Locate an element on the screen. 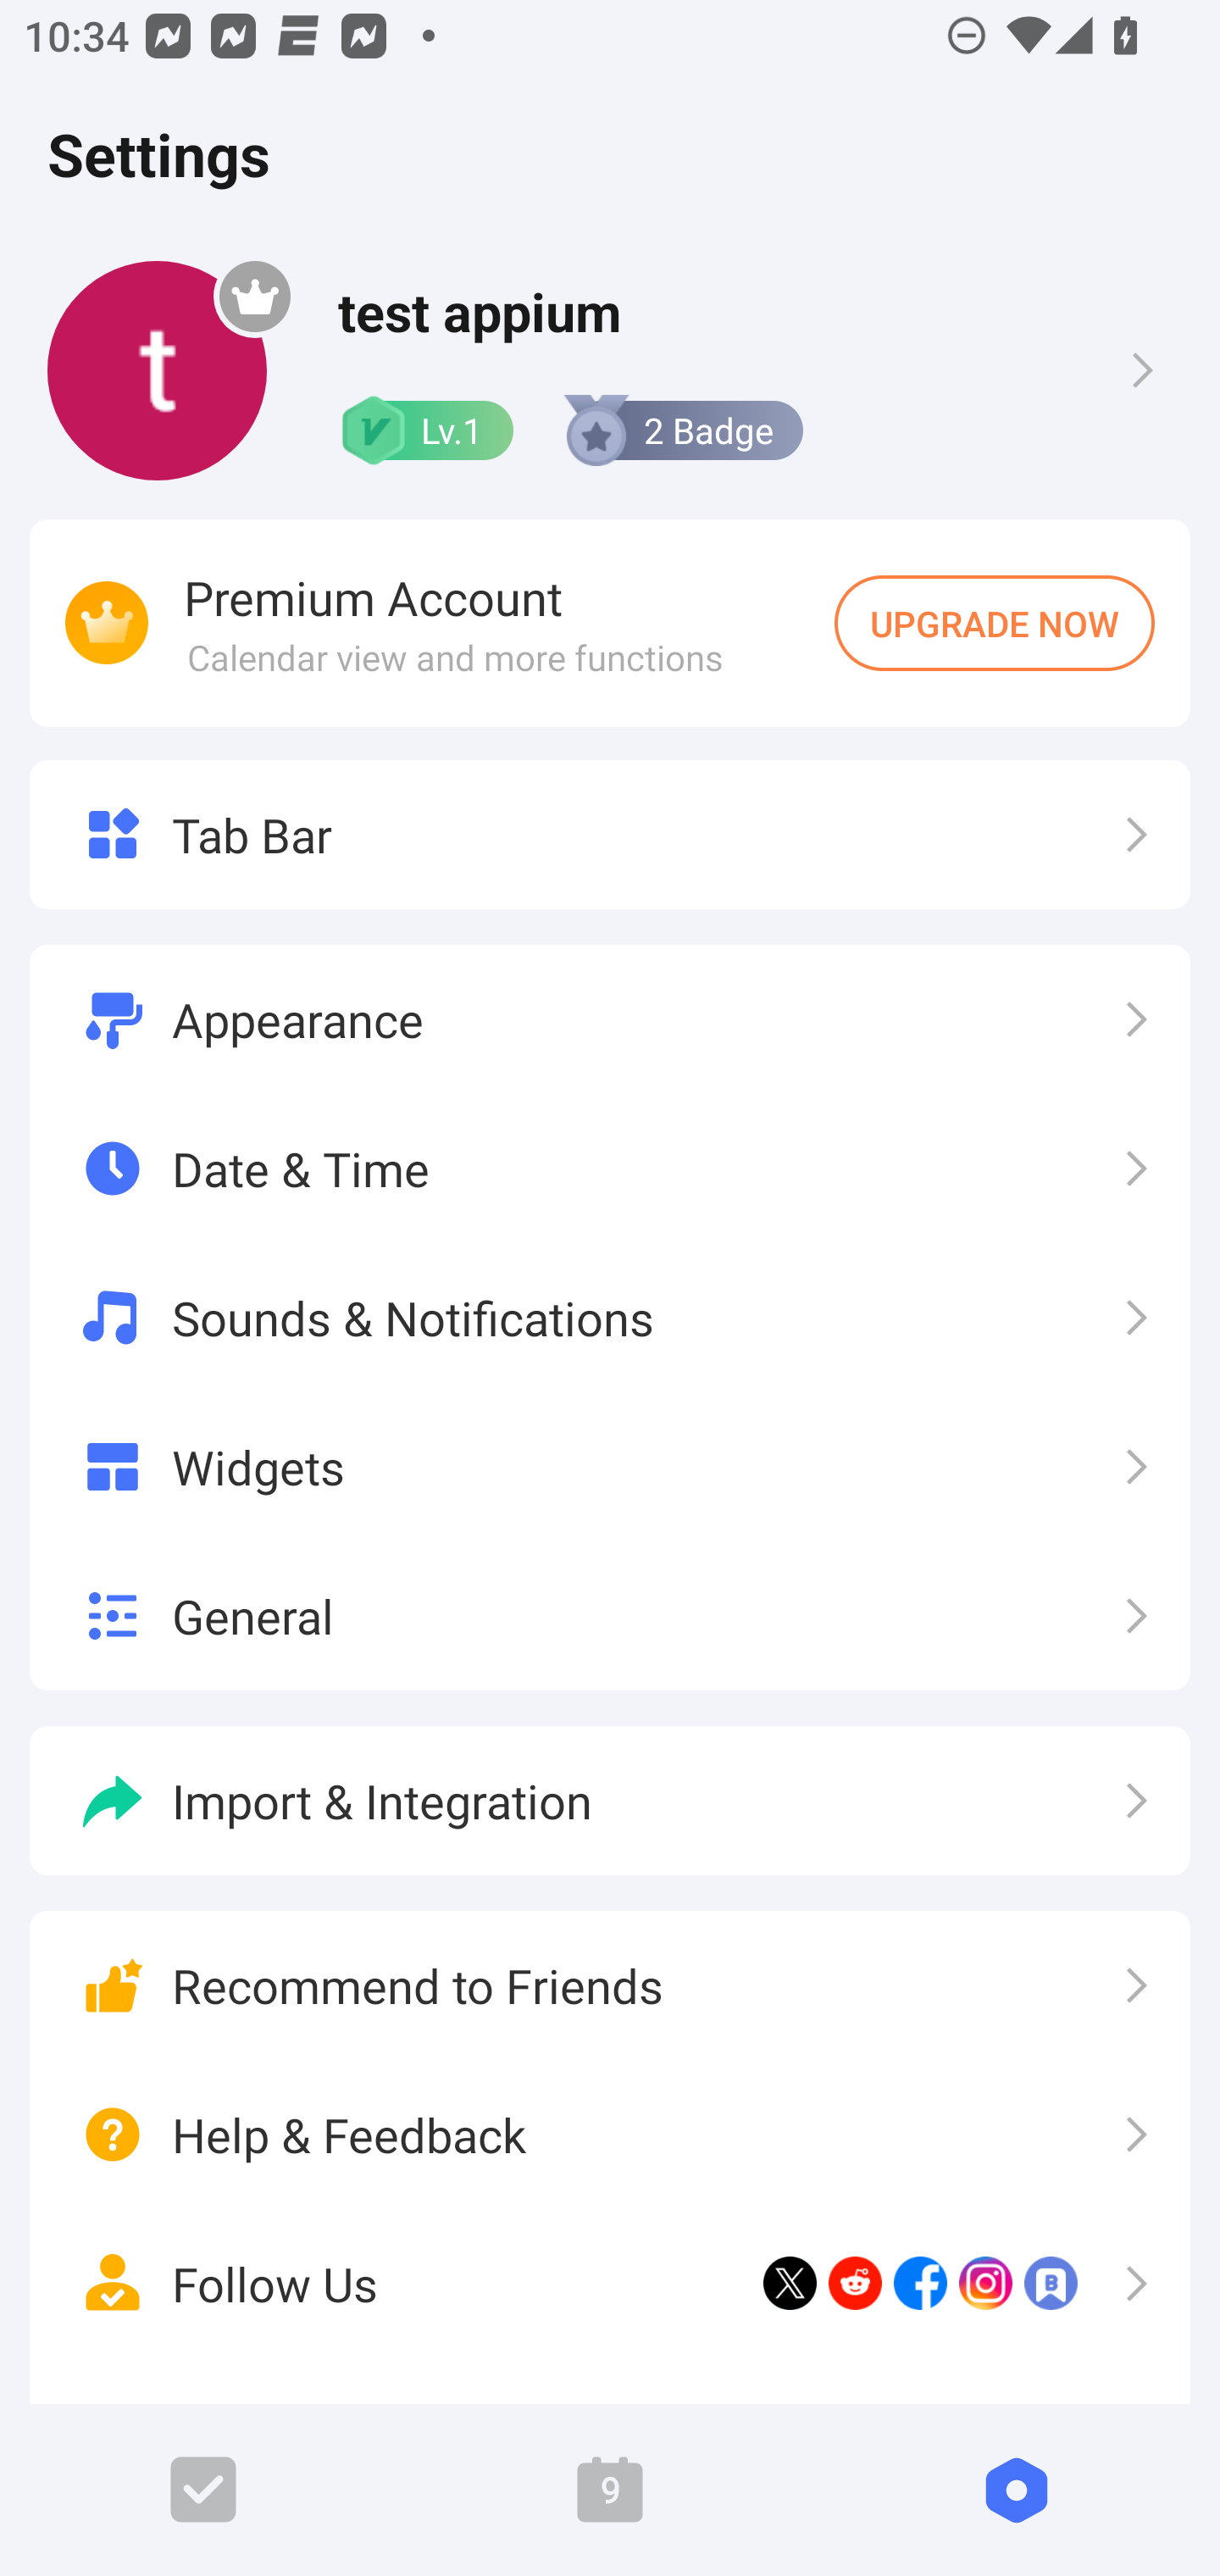 This screenshot has width=1220, height=2576. Appearance is located at coordinates (610, 1020).